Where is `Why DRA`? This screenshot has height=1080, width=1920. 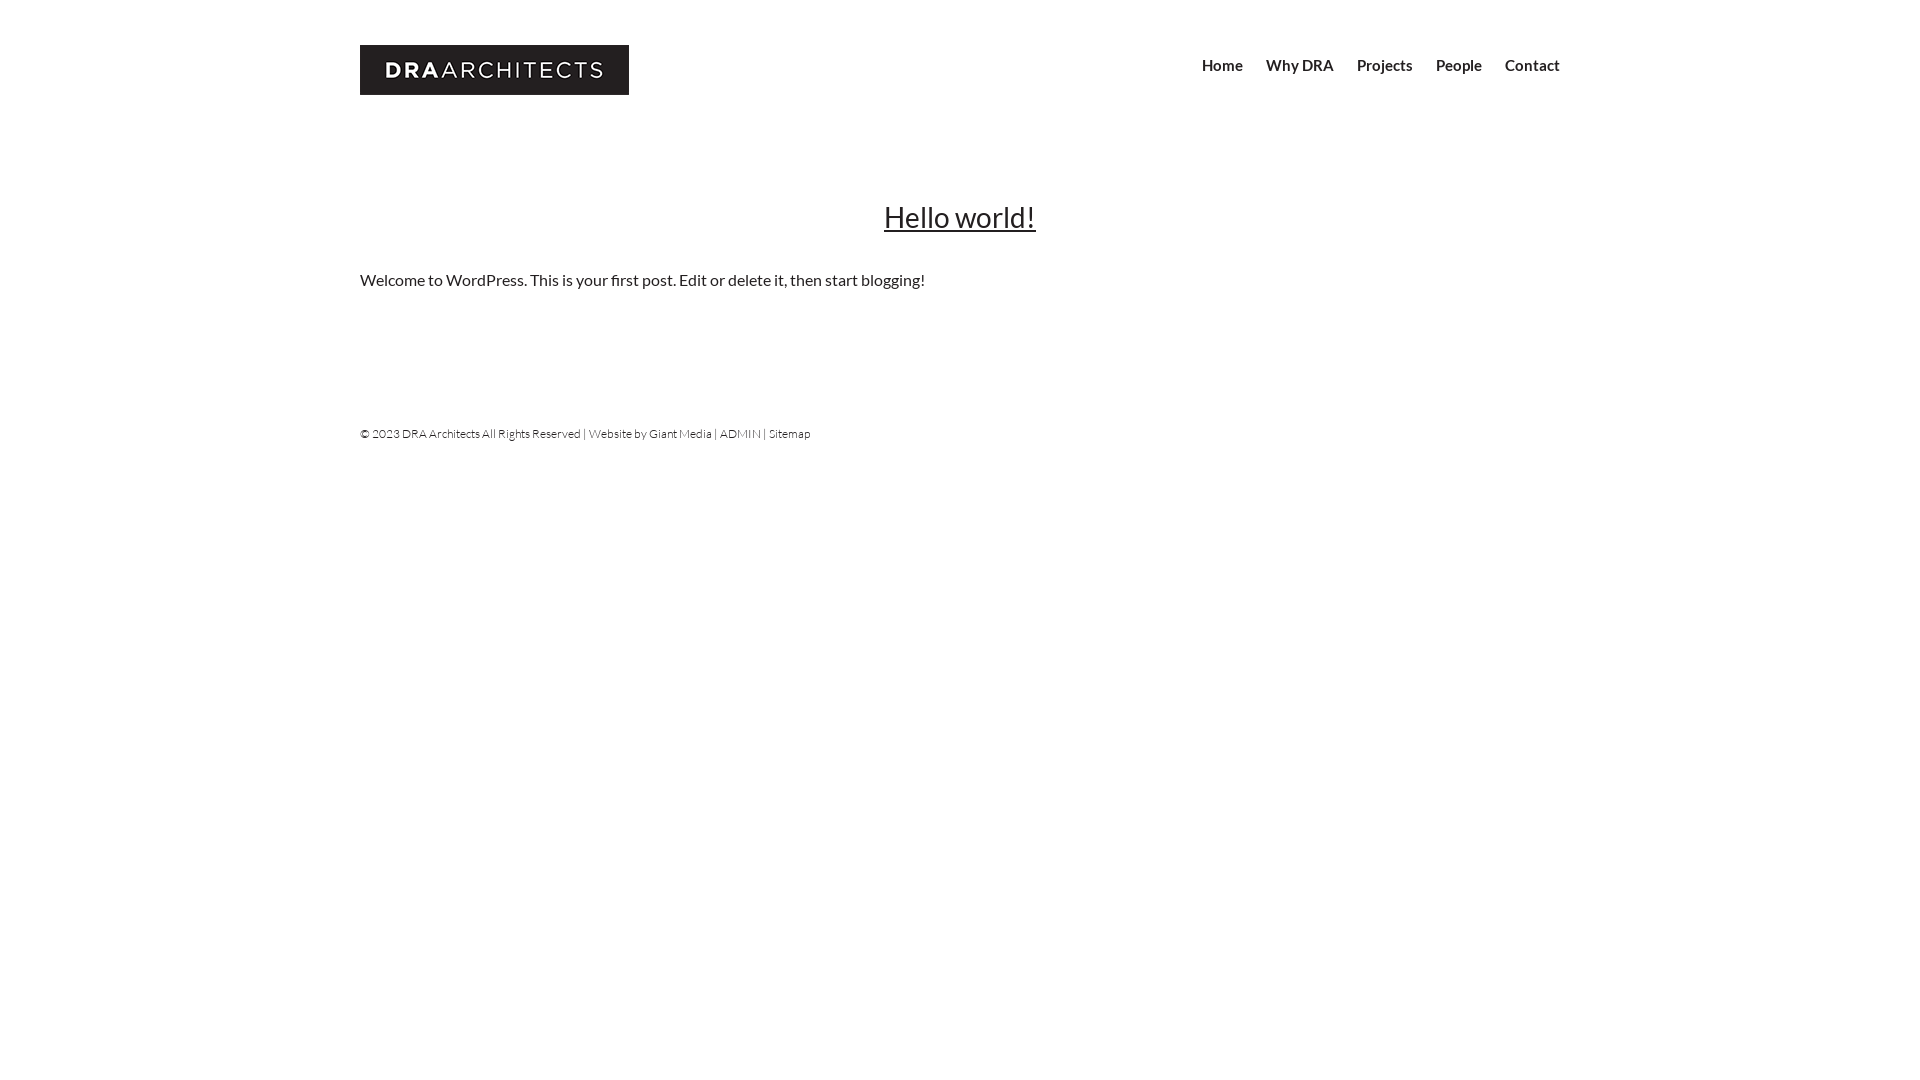
Why DRA is located at coordinates (1288, 77).